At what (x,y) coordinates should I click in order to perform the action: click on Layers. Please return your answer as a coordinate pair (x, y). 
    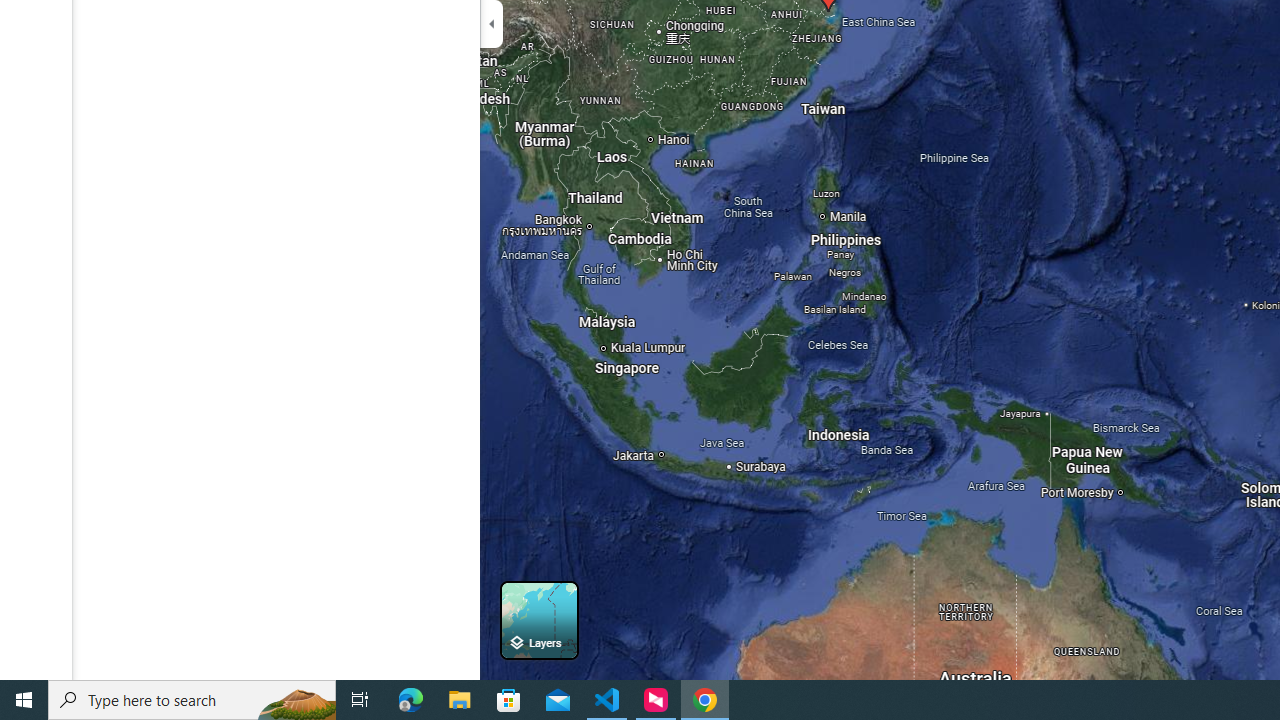
    Looking at the image, I should click on (539, 620).